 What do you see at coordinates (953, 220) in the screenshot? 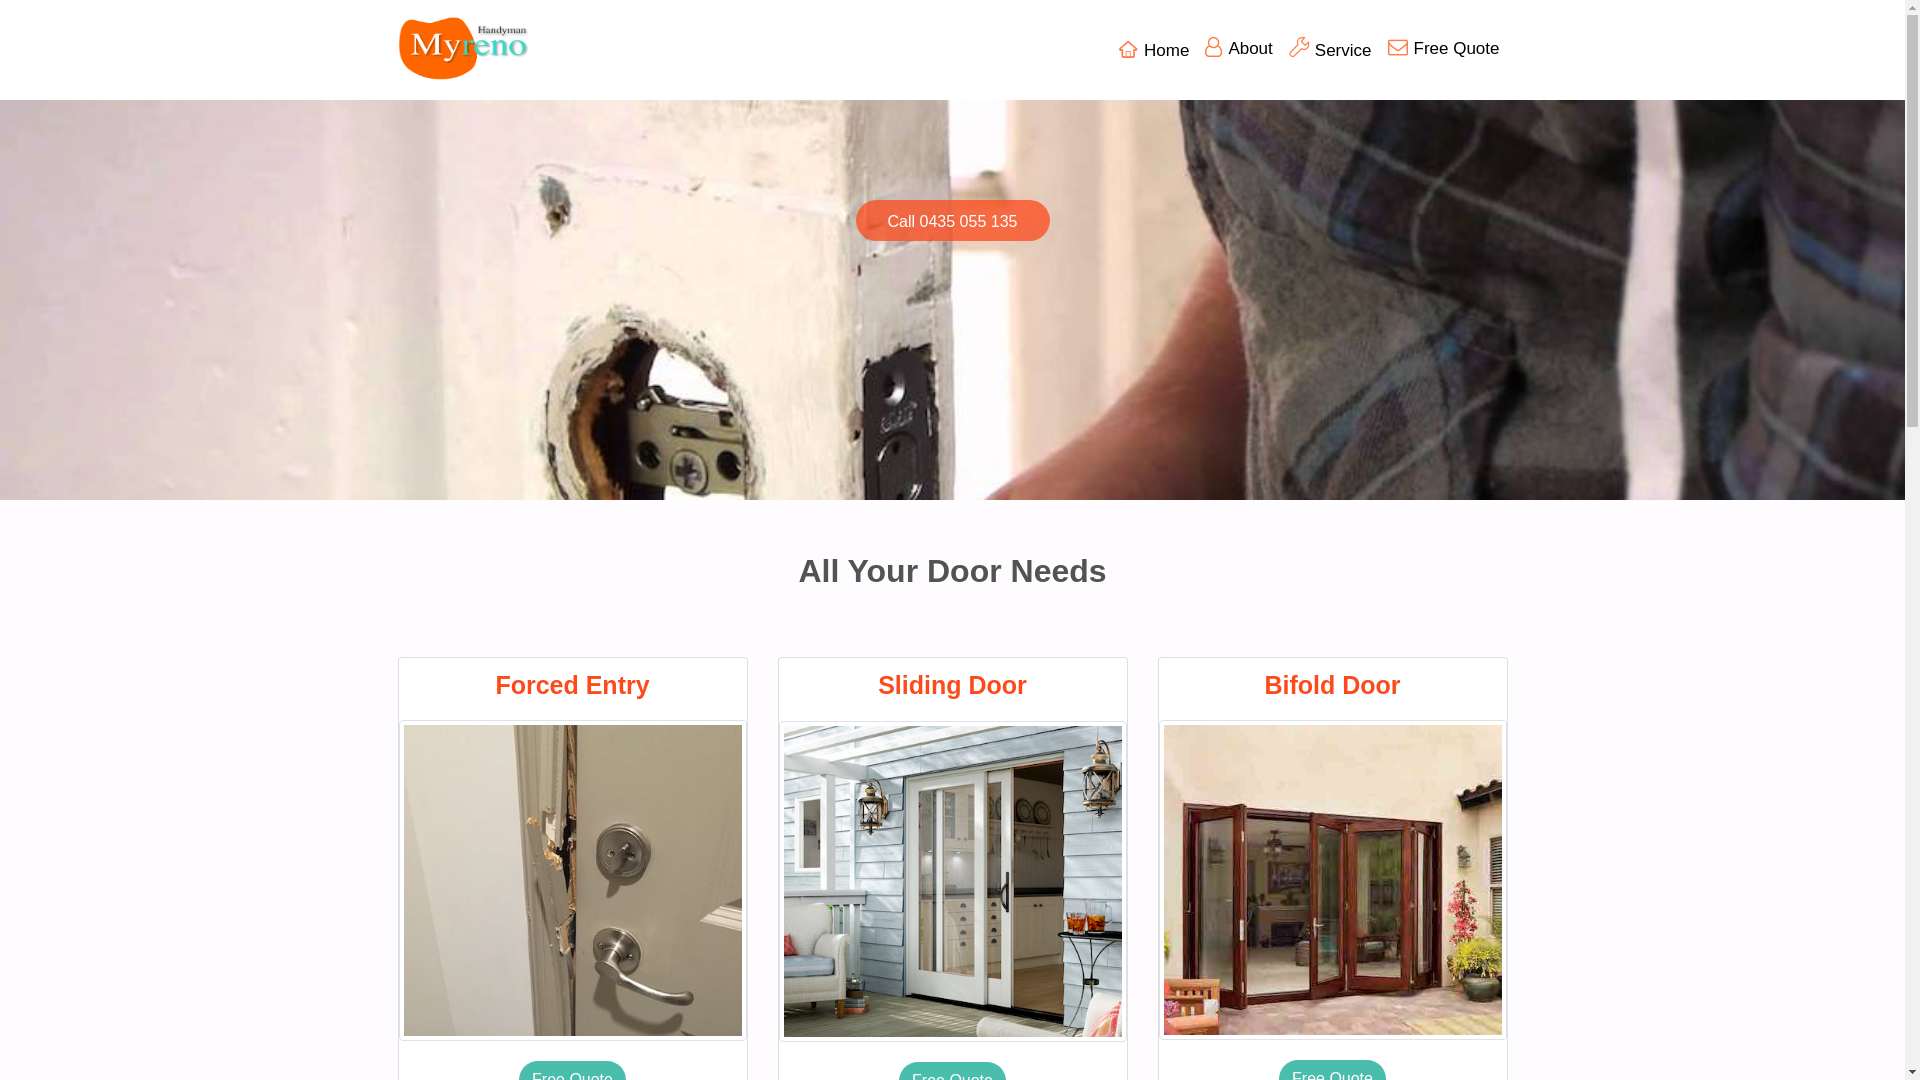
I see `Call 0435 055 135` at bounding box center [953, 220].